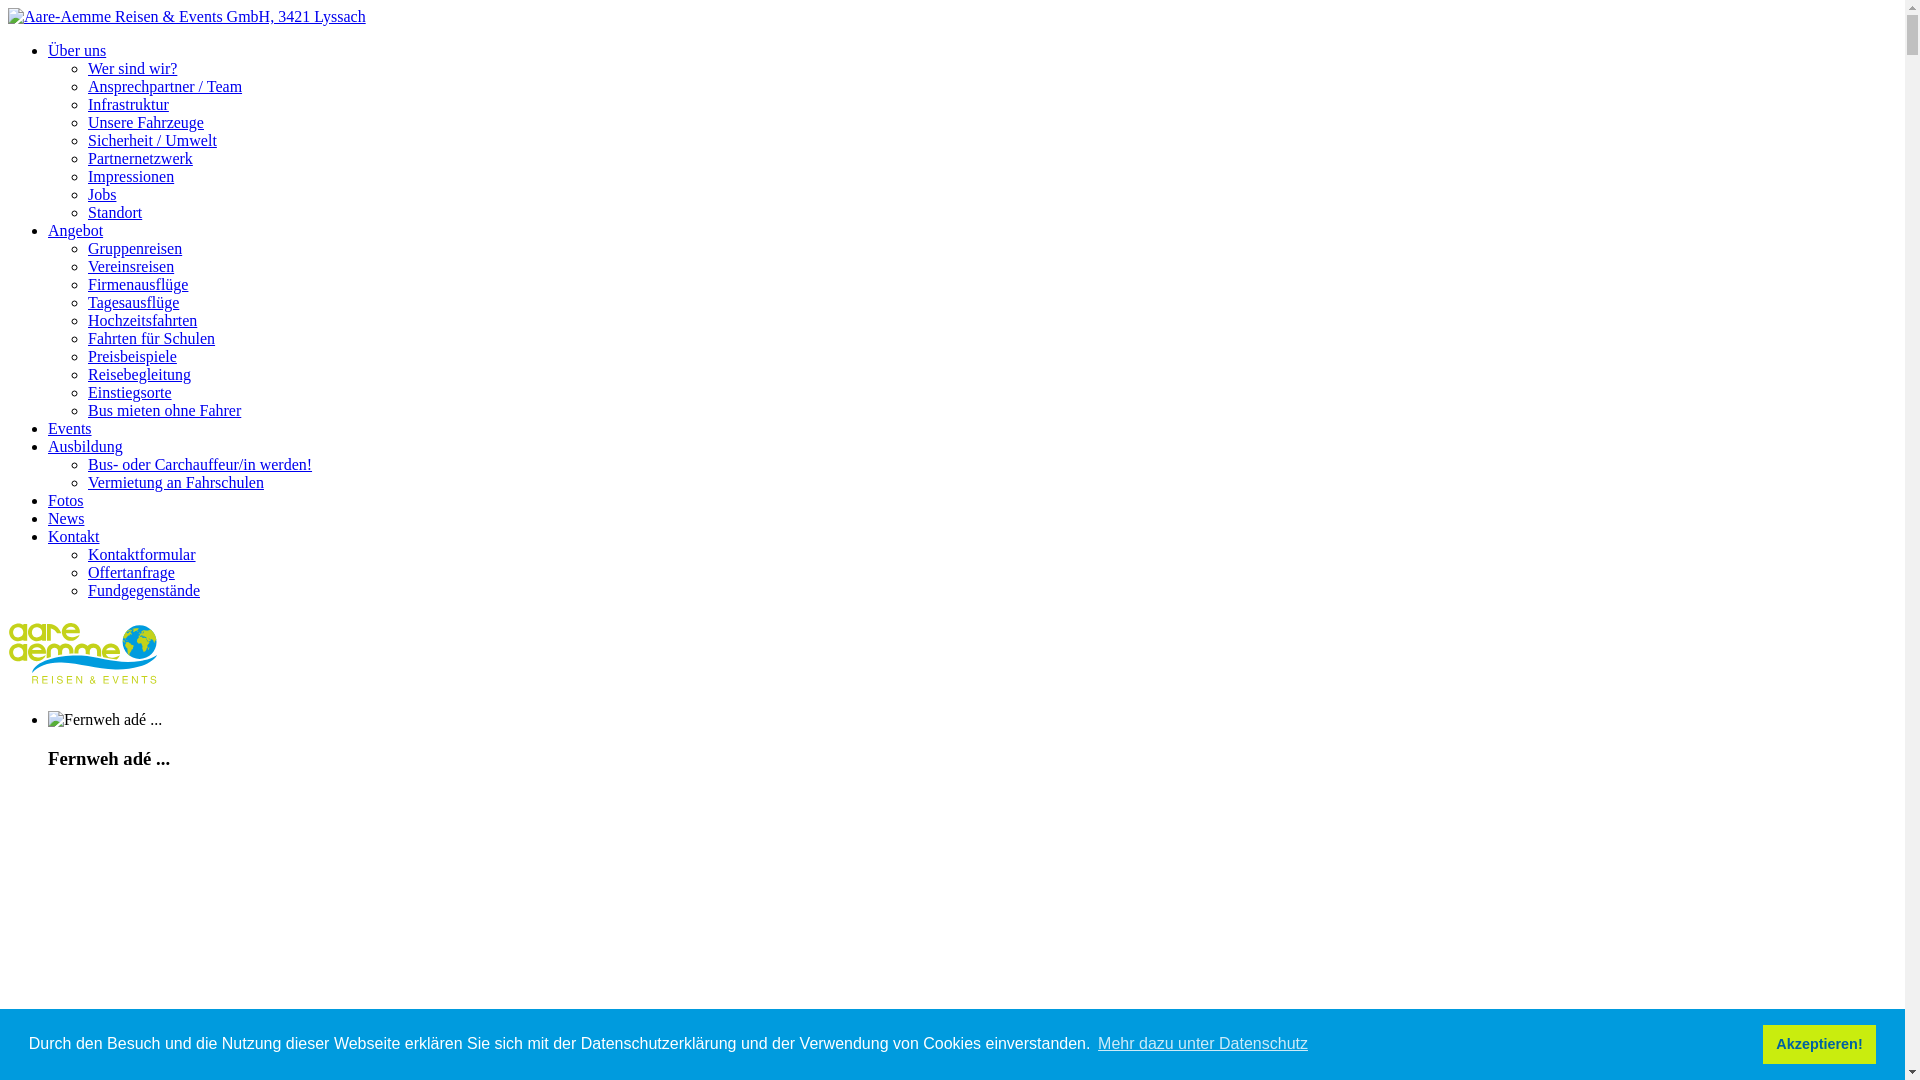 This screenshot has height=1080, width=1920. What do you see at coordinates (66, 518) in the screenshot?
I see `News` at bounding box center [66, 518].